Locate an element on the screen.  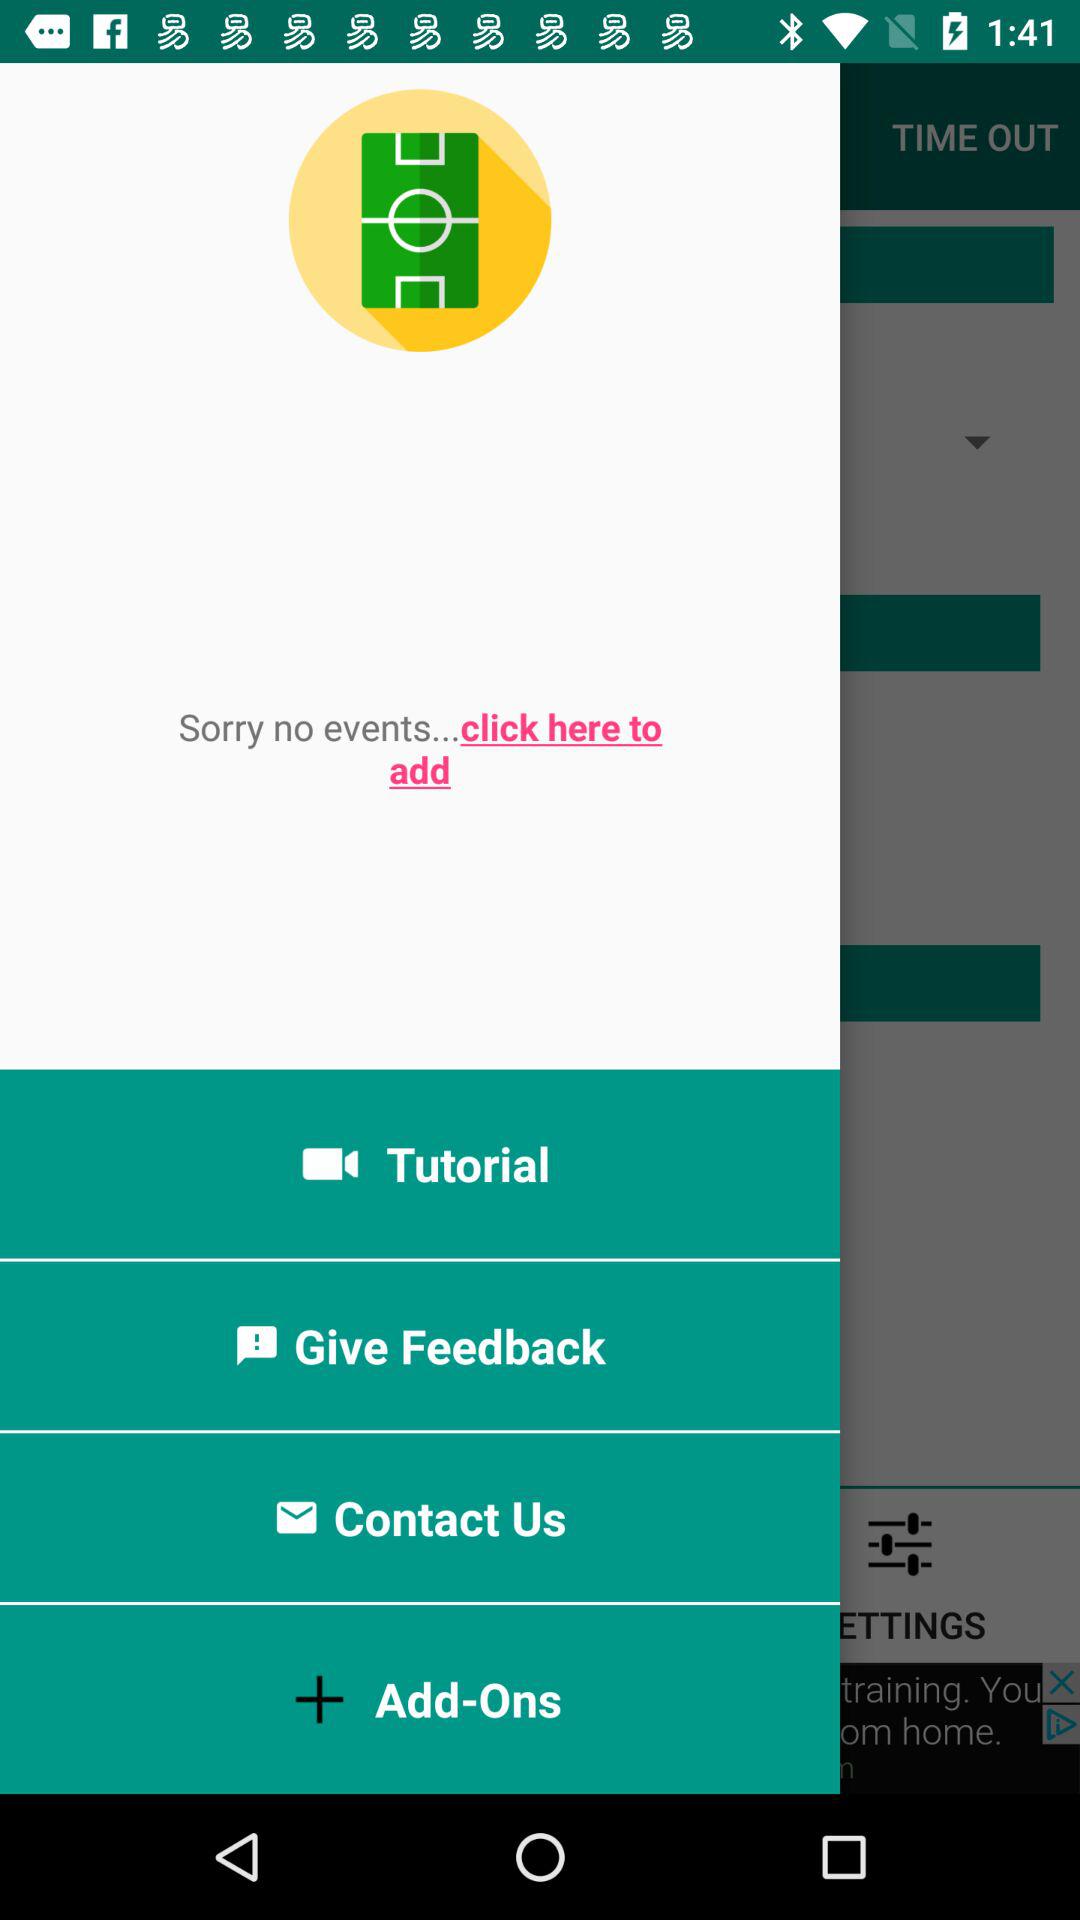
select on the time out text is located at coordinates (975, 136).